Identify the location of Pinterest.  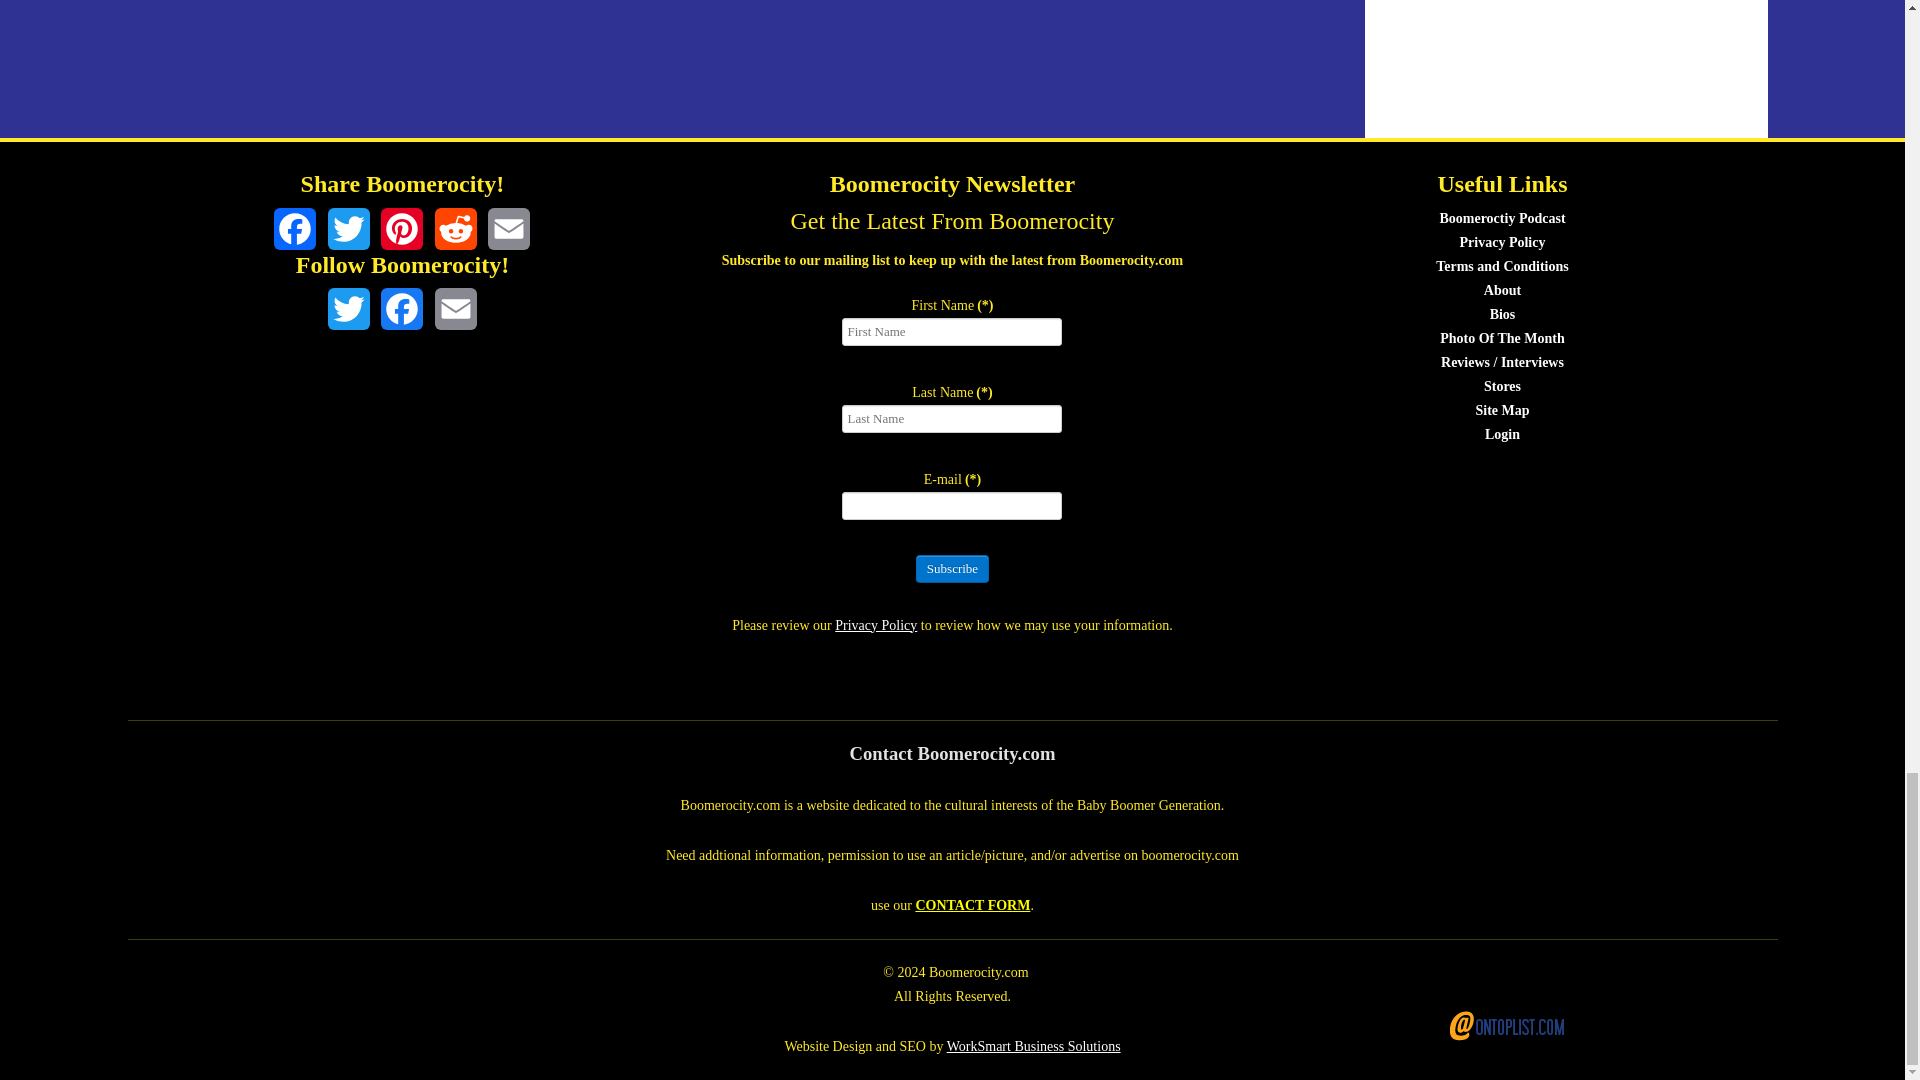
(401, 228).